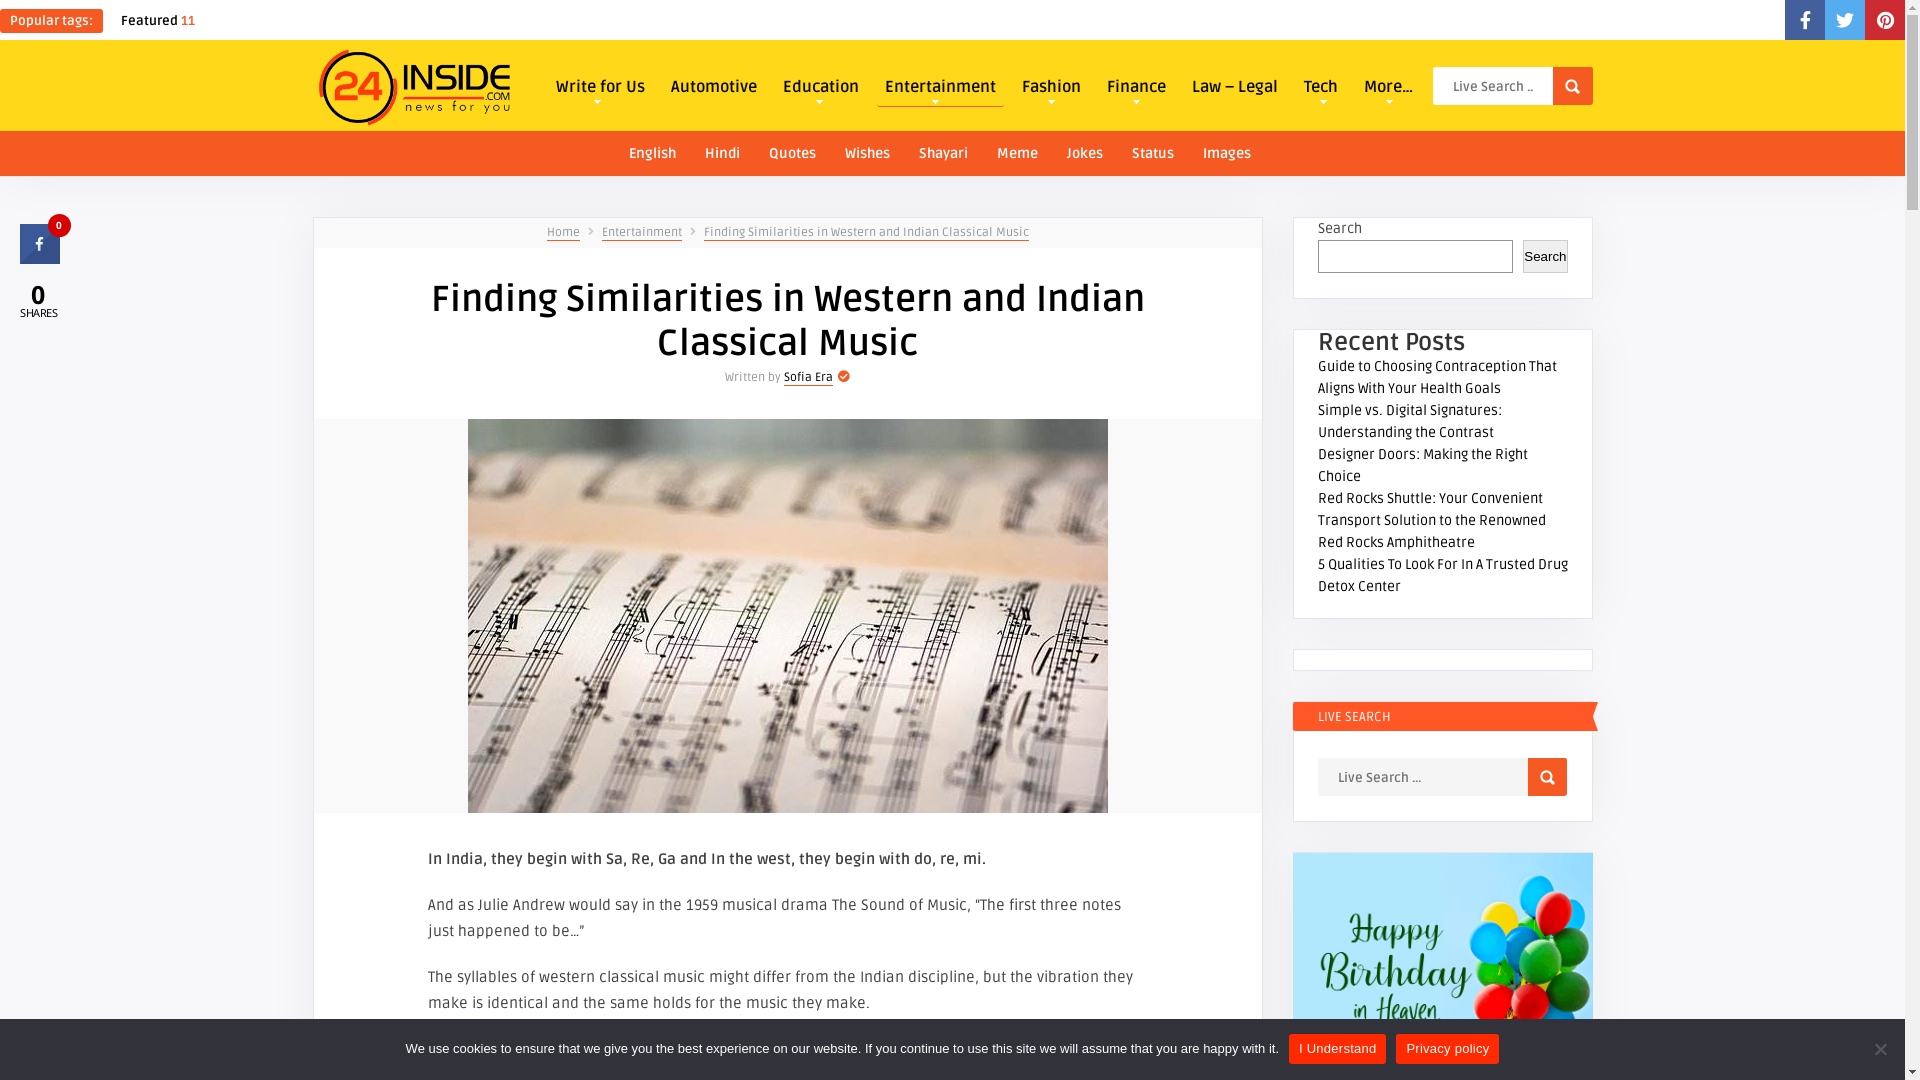 The image size is (1920, 1080). I want to click on Entertainment, so click(642, 233).